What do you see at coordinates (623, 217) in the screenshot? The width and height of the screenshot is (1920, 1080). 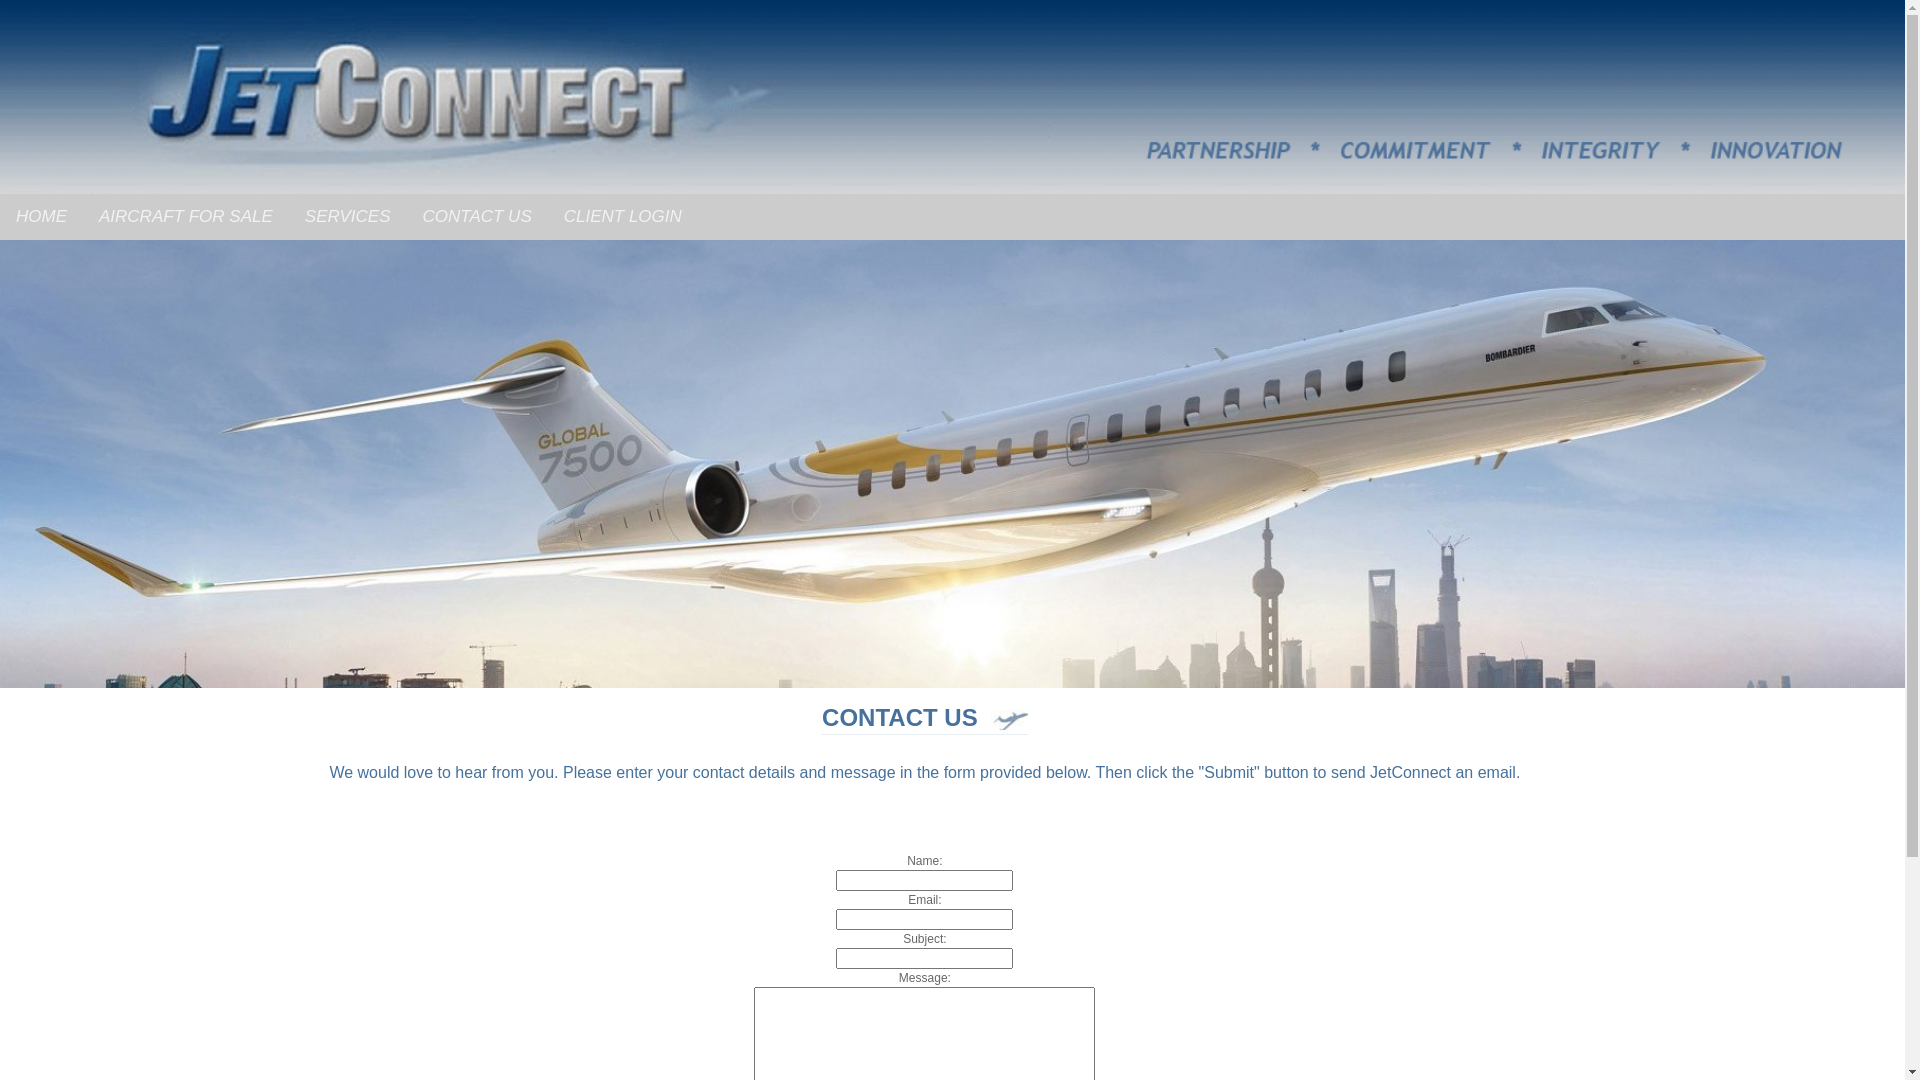 I see `CLIENT LOGIN` at bounding box center [623, 217].